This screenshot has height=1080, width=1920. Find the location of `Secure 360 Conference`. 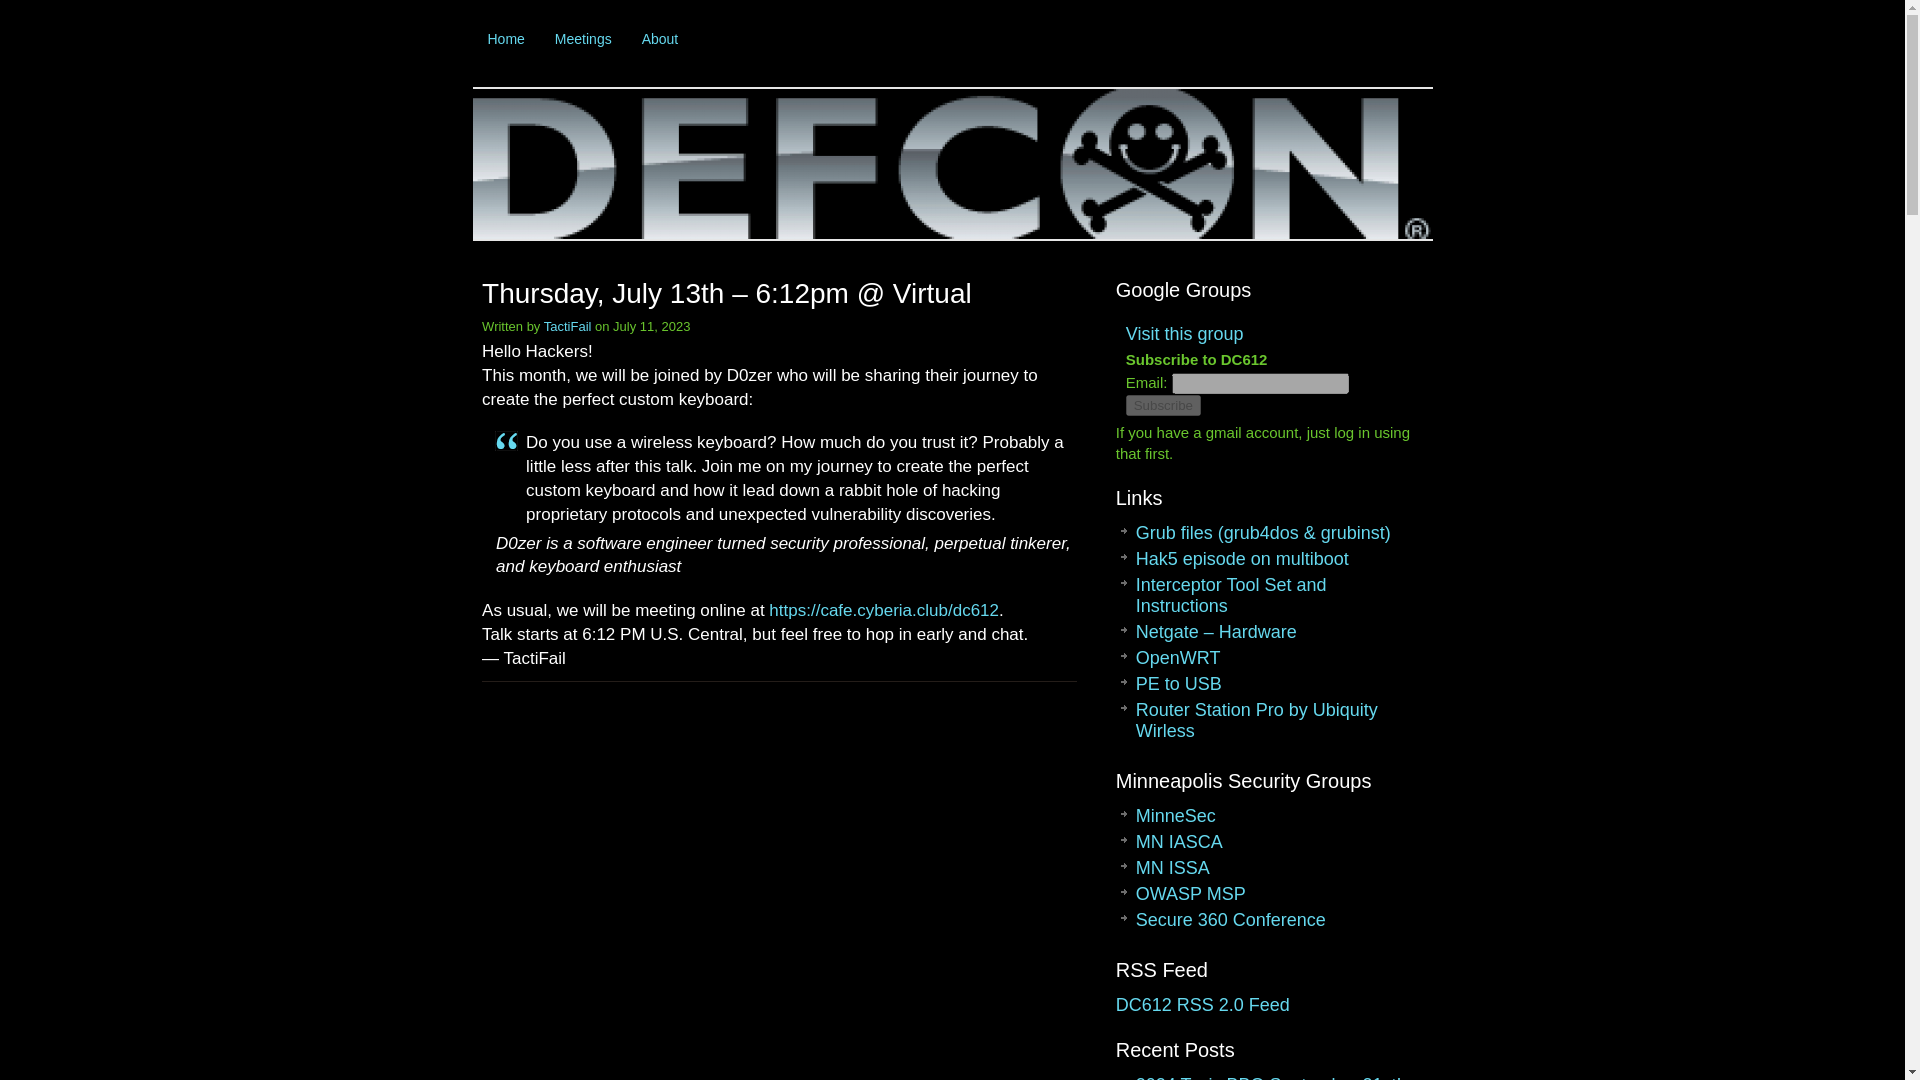

Secure 360 Conference is located at coordinates (1231, 920).